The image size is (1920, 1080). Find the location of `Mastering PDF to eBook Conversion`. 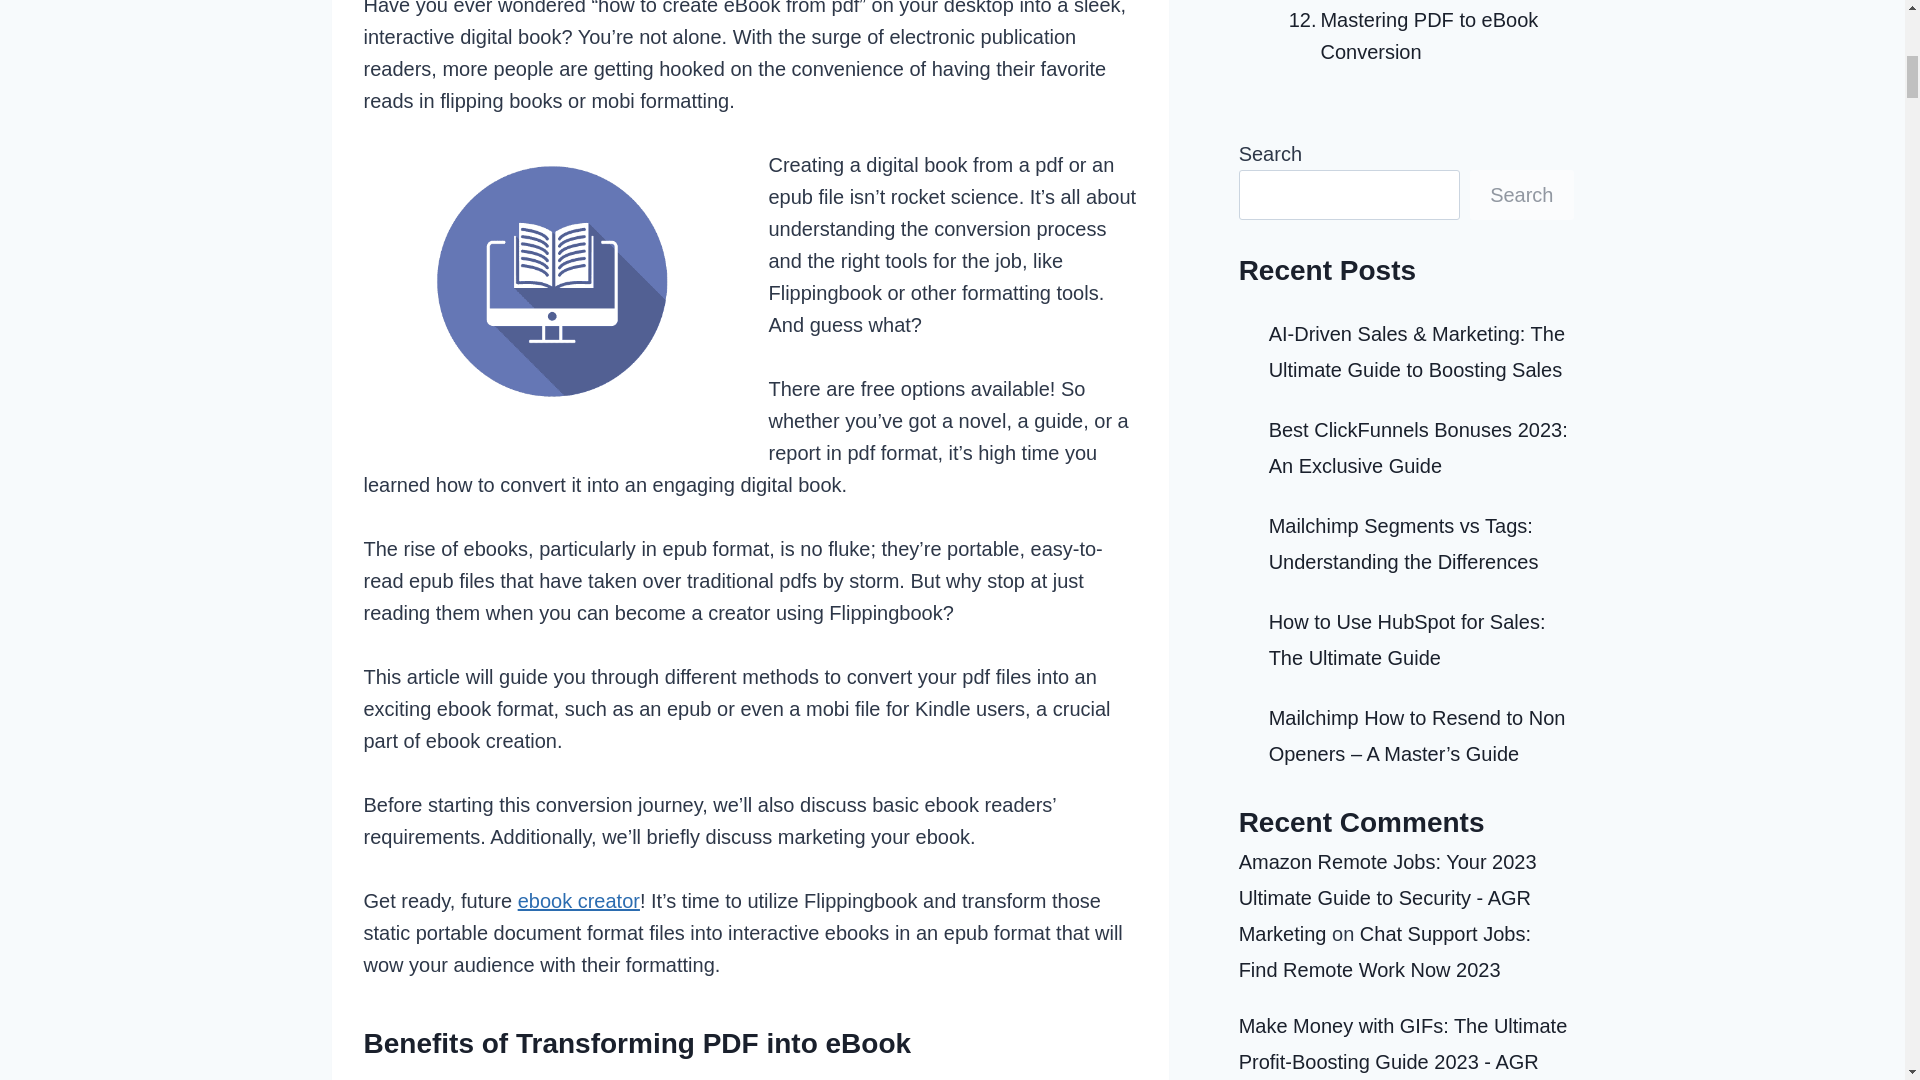

Mastering PDF to eBook Conversion is located at coordinates (1421, 36).